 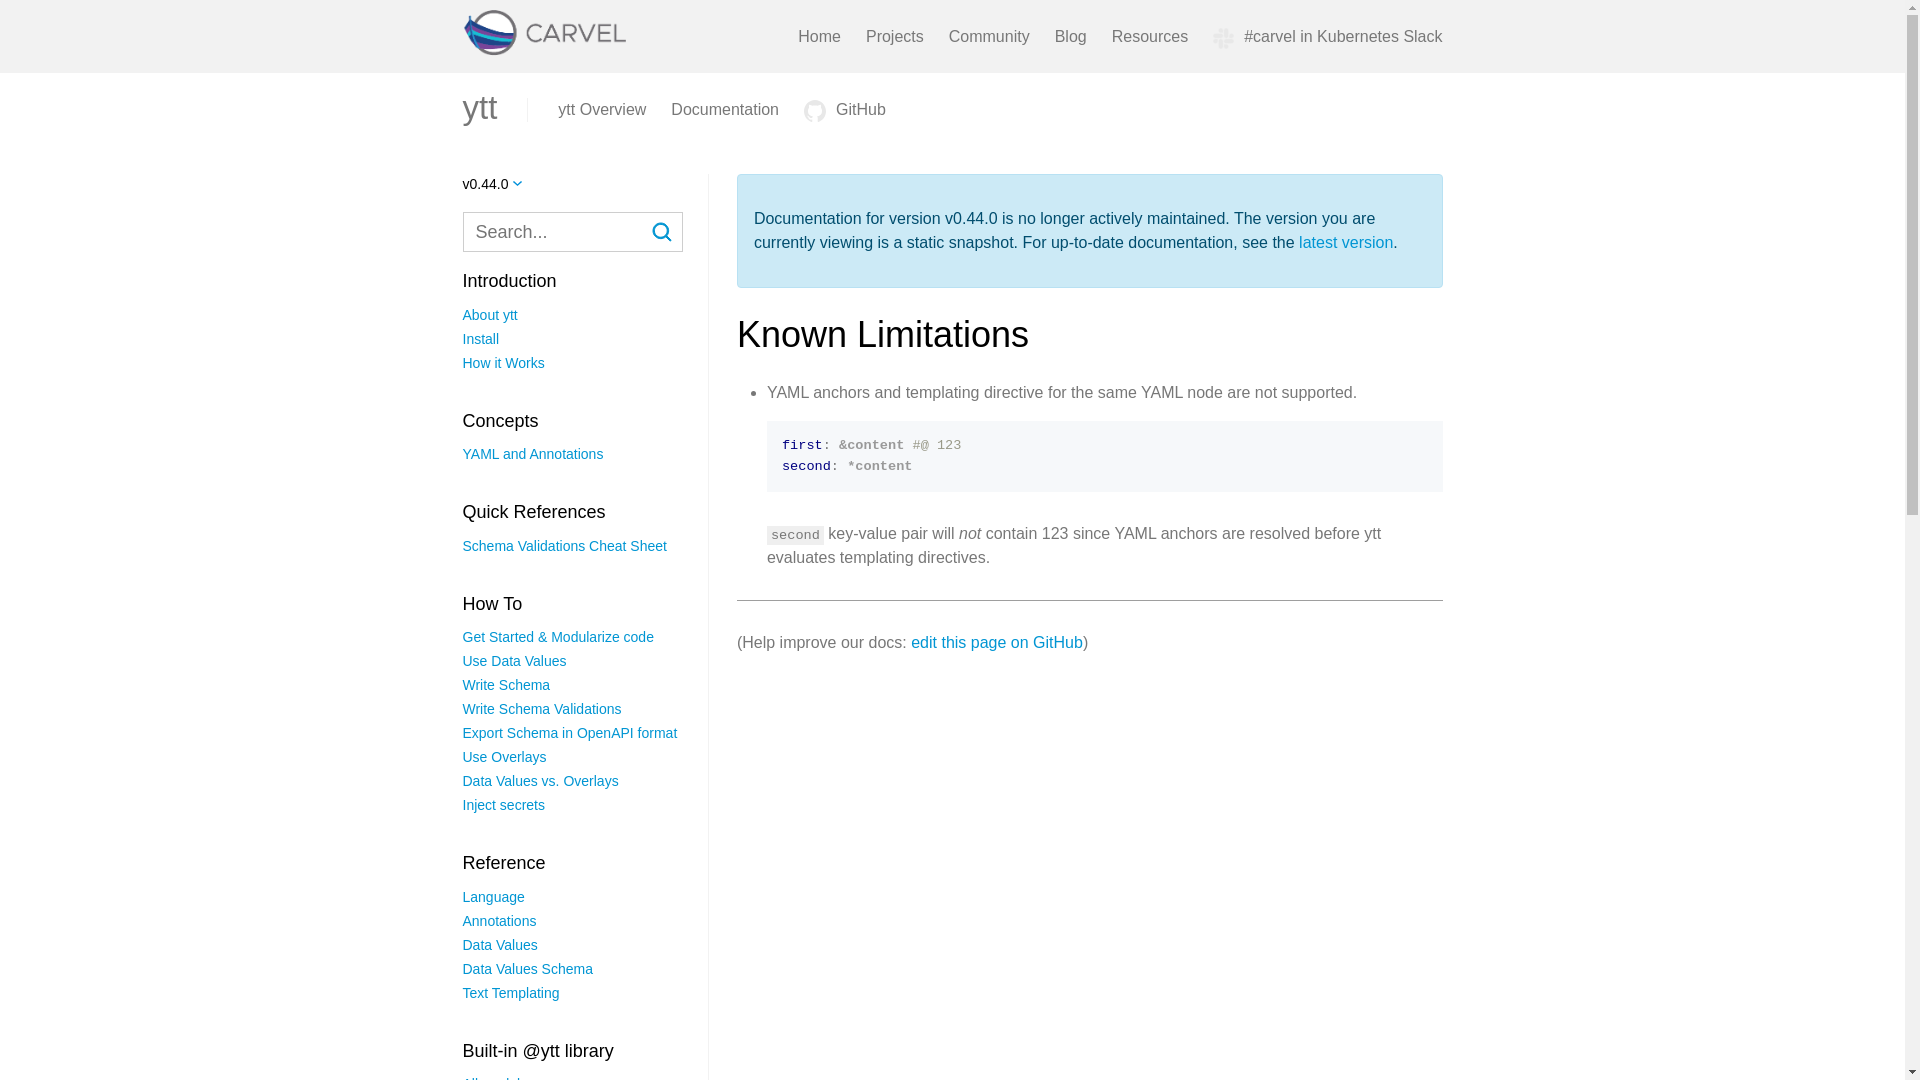 I want to click on Projects, so click(x=894, y=36).